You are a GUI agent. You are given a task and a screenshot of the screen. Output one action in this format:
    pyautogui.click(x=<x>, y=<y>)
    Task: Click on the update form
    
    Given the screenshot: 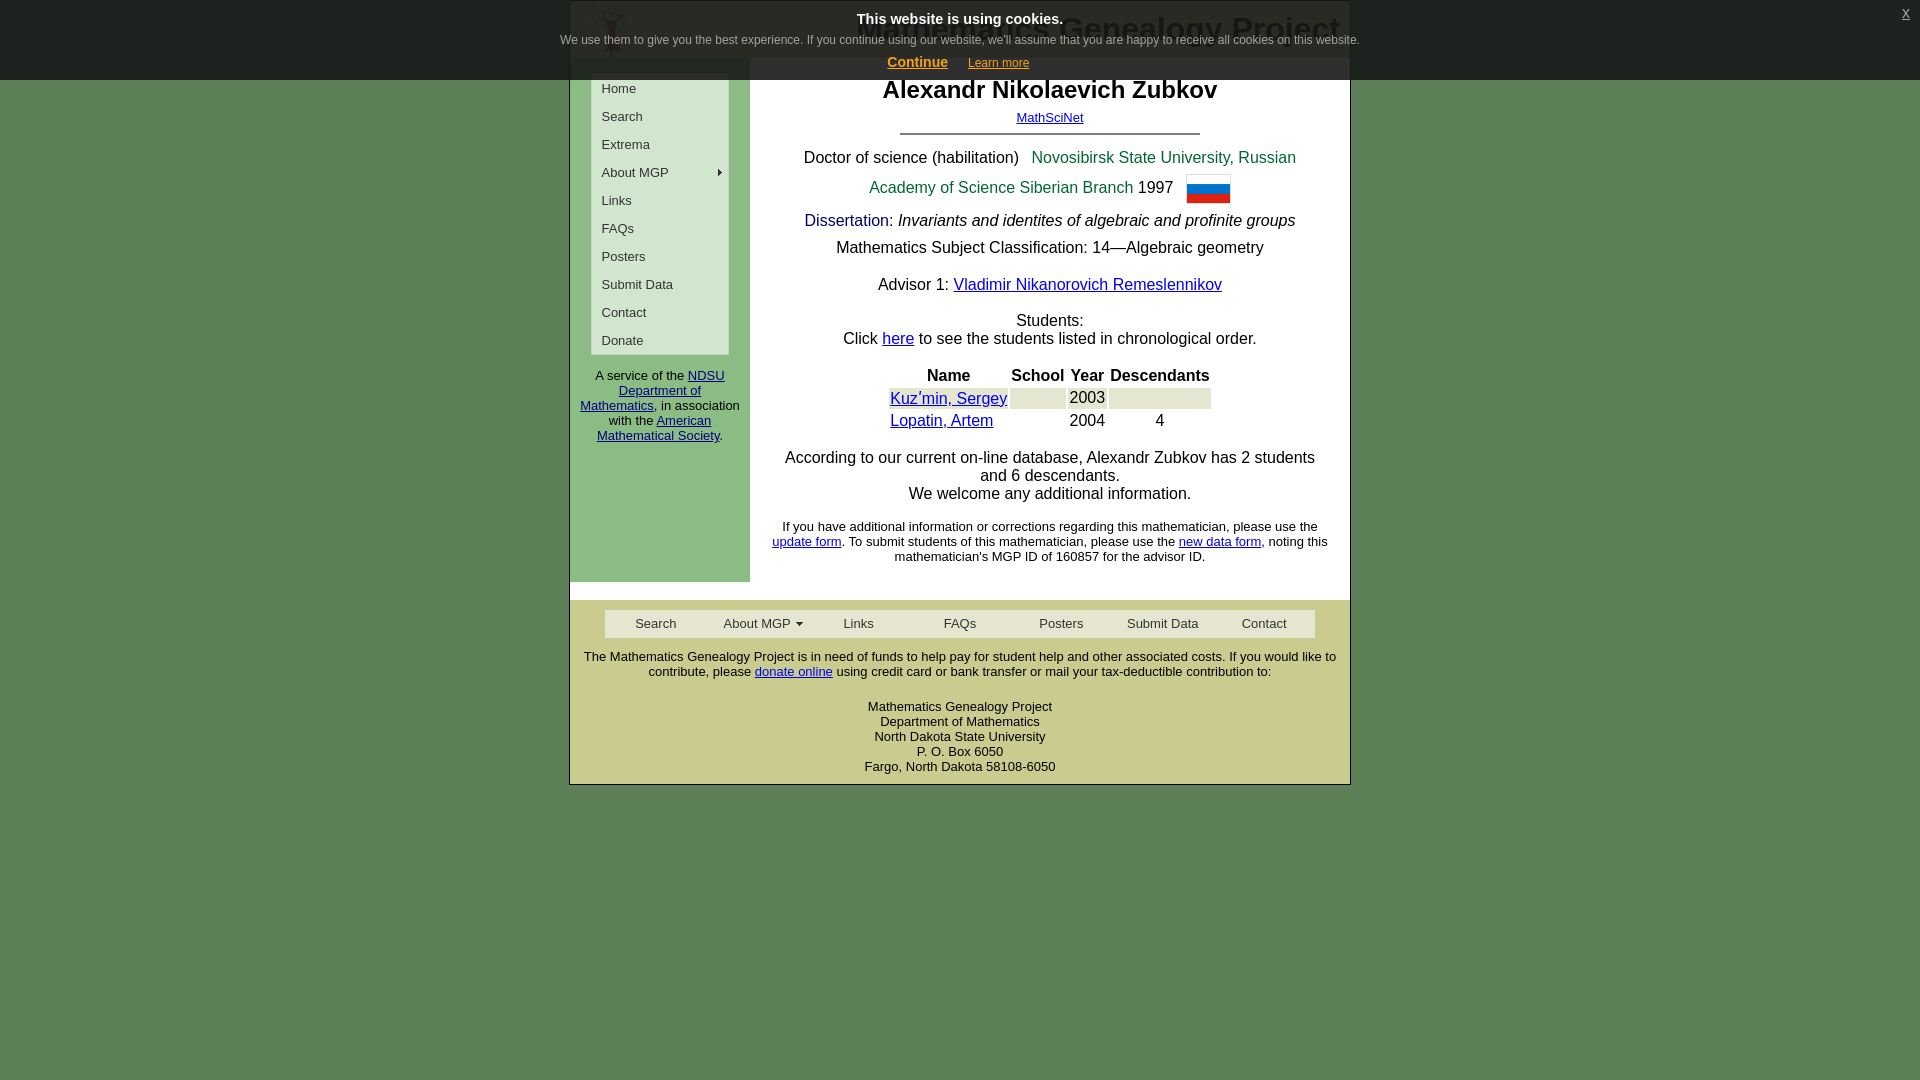 What is the action you would take?
    pyautogui.click(x=806, y=540)
    